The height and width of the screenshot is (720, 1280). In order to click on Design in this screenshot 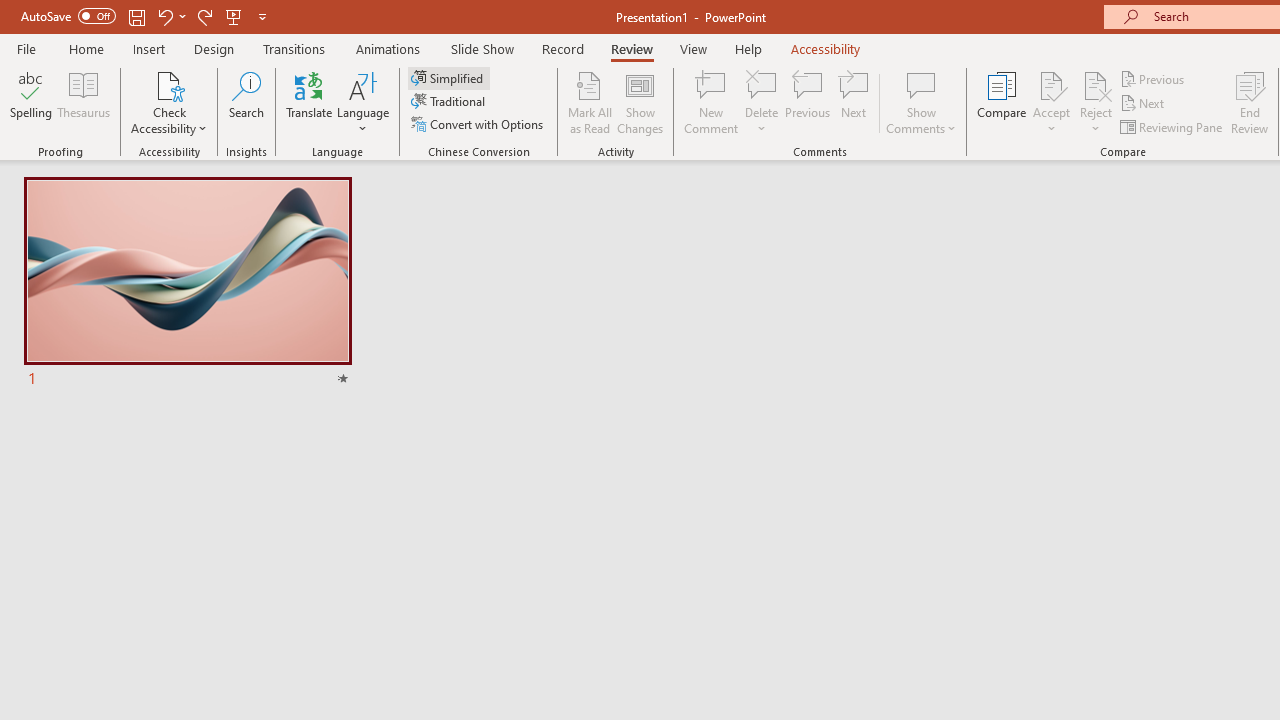, I will do `click(214, 48)`.